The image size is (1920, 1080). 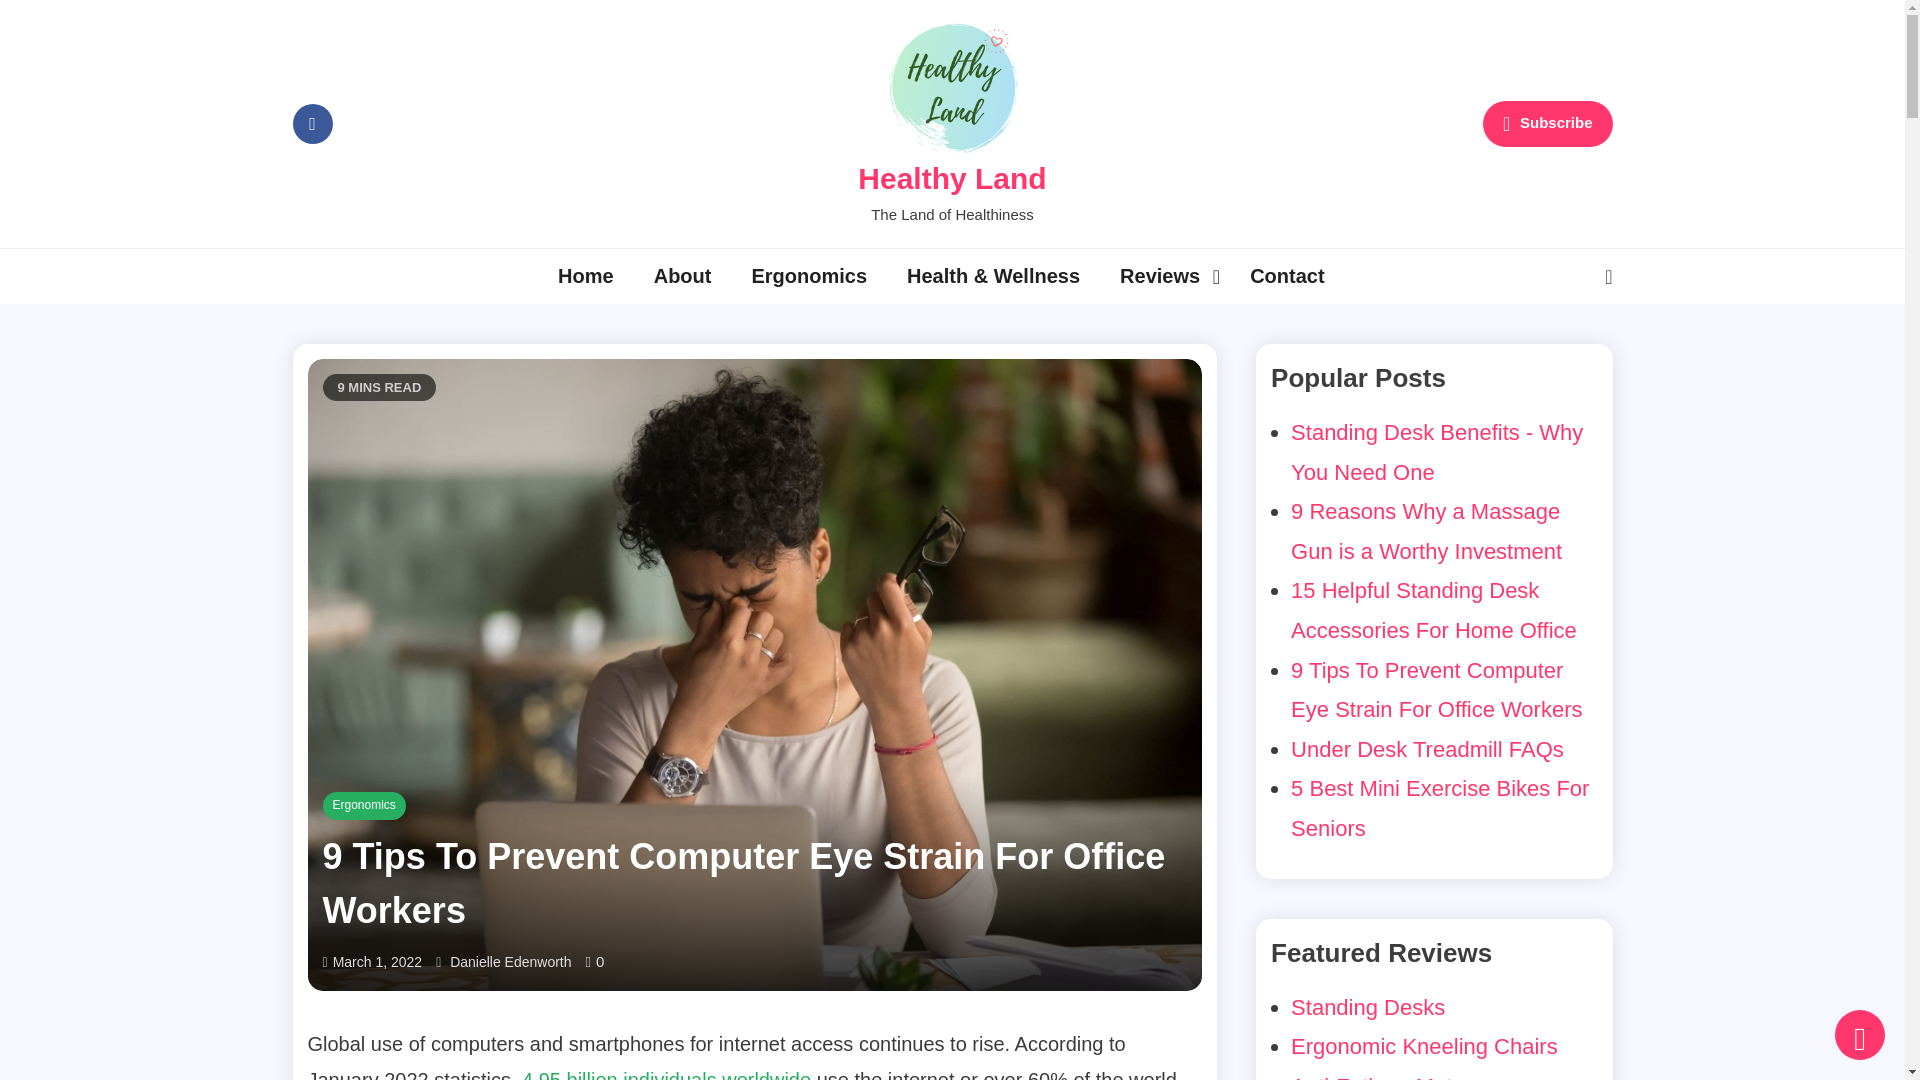 I want to click on Danielle Edenworth, so click(x=510, y=962).